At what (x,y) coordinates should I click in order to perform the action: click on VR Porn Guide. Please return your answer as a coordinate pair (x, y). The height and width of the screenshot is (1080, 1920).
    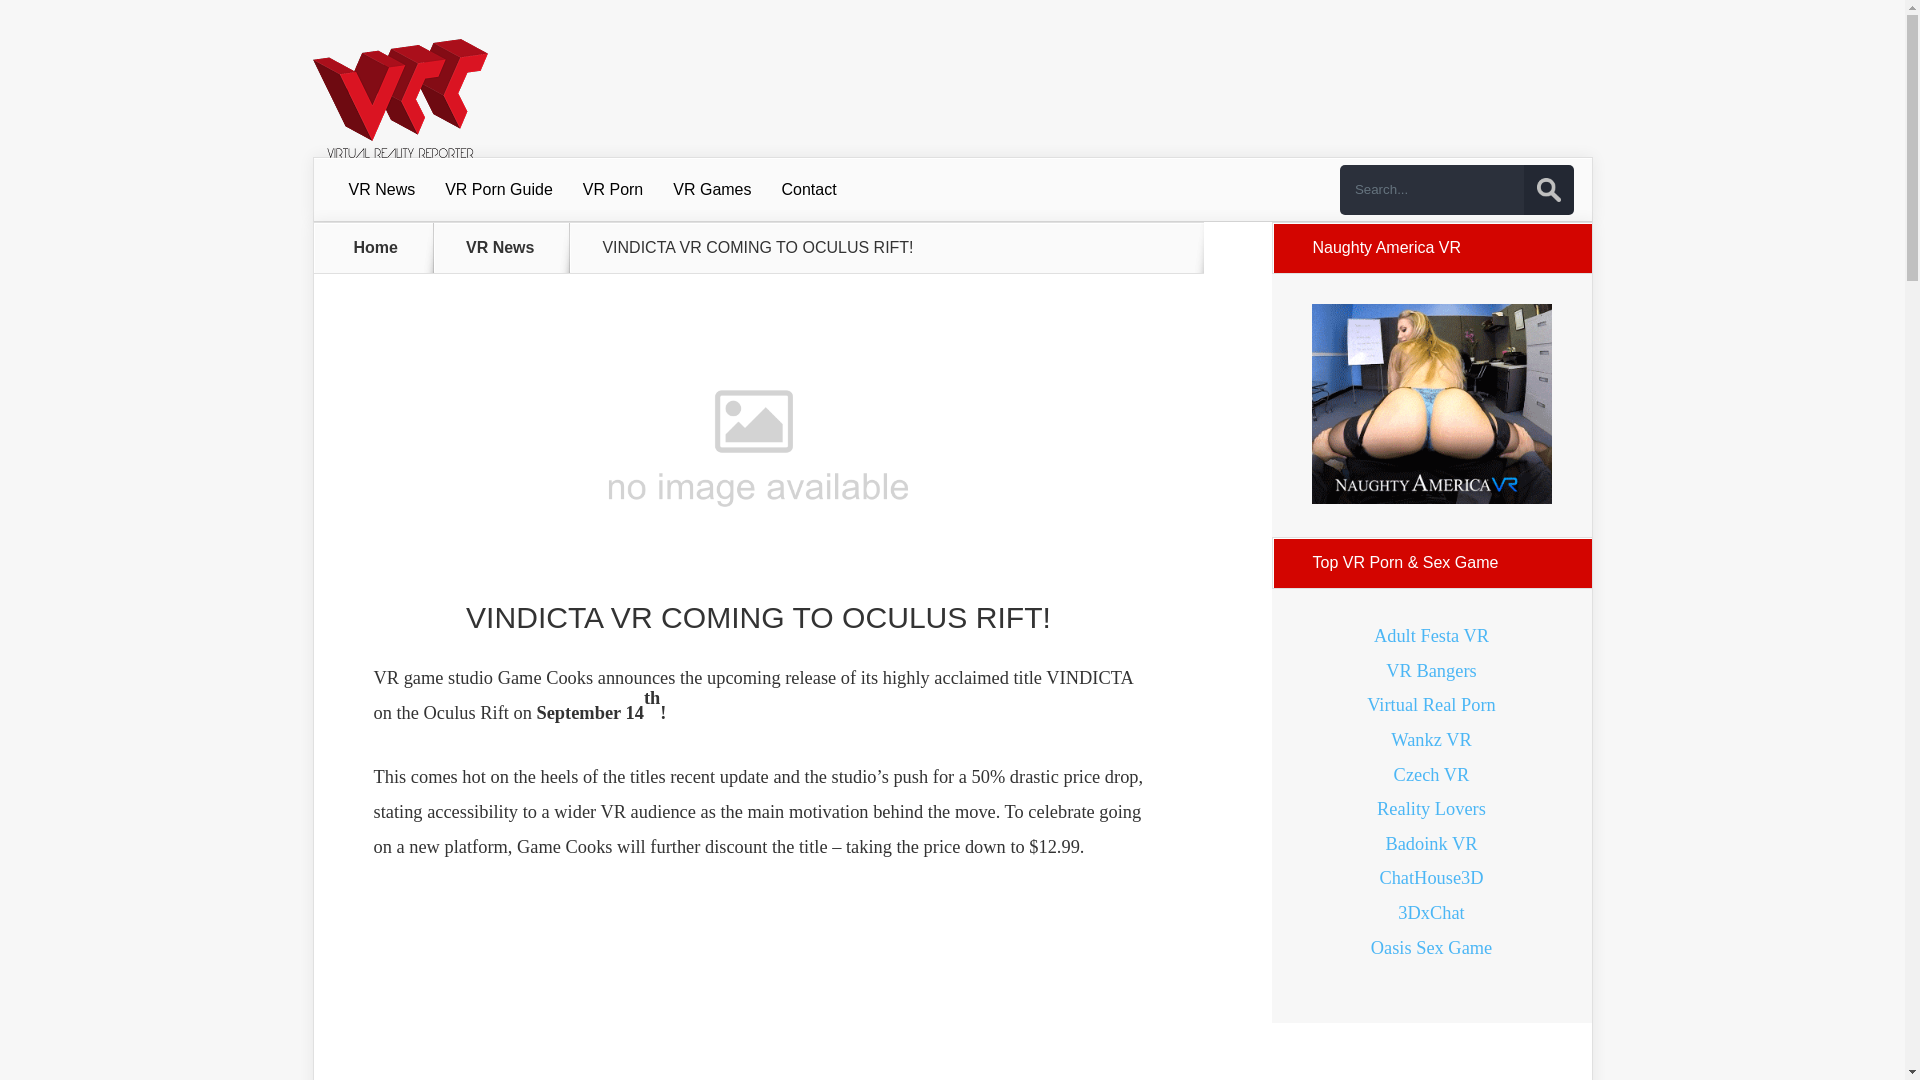
    Looking at the image, I should click on (499, 190).